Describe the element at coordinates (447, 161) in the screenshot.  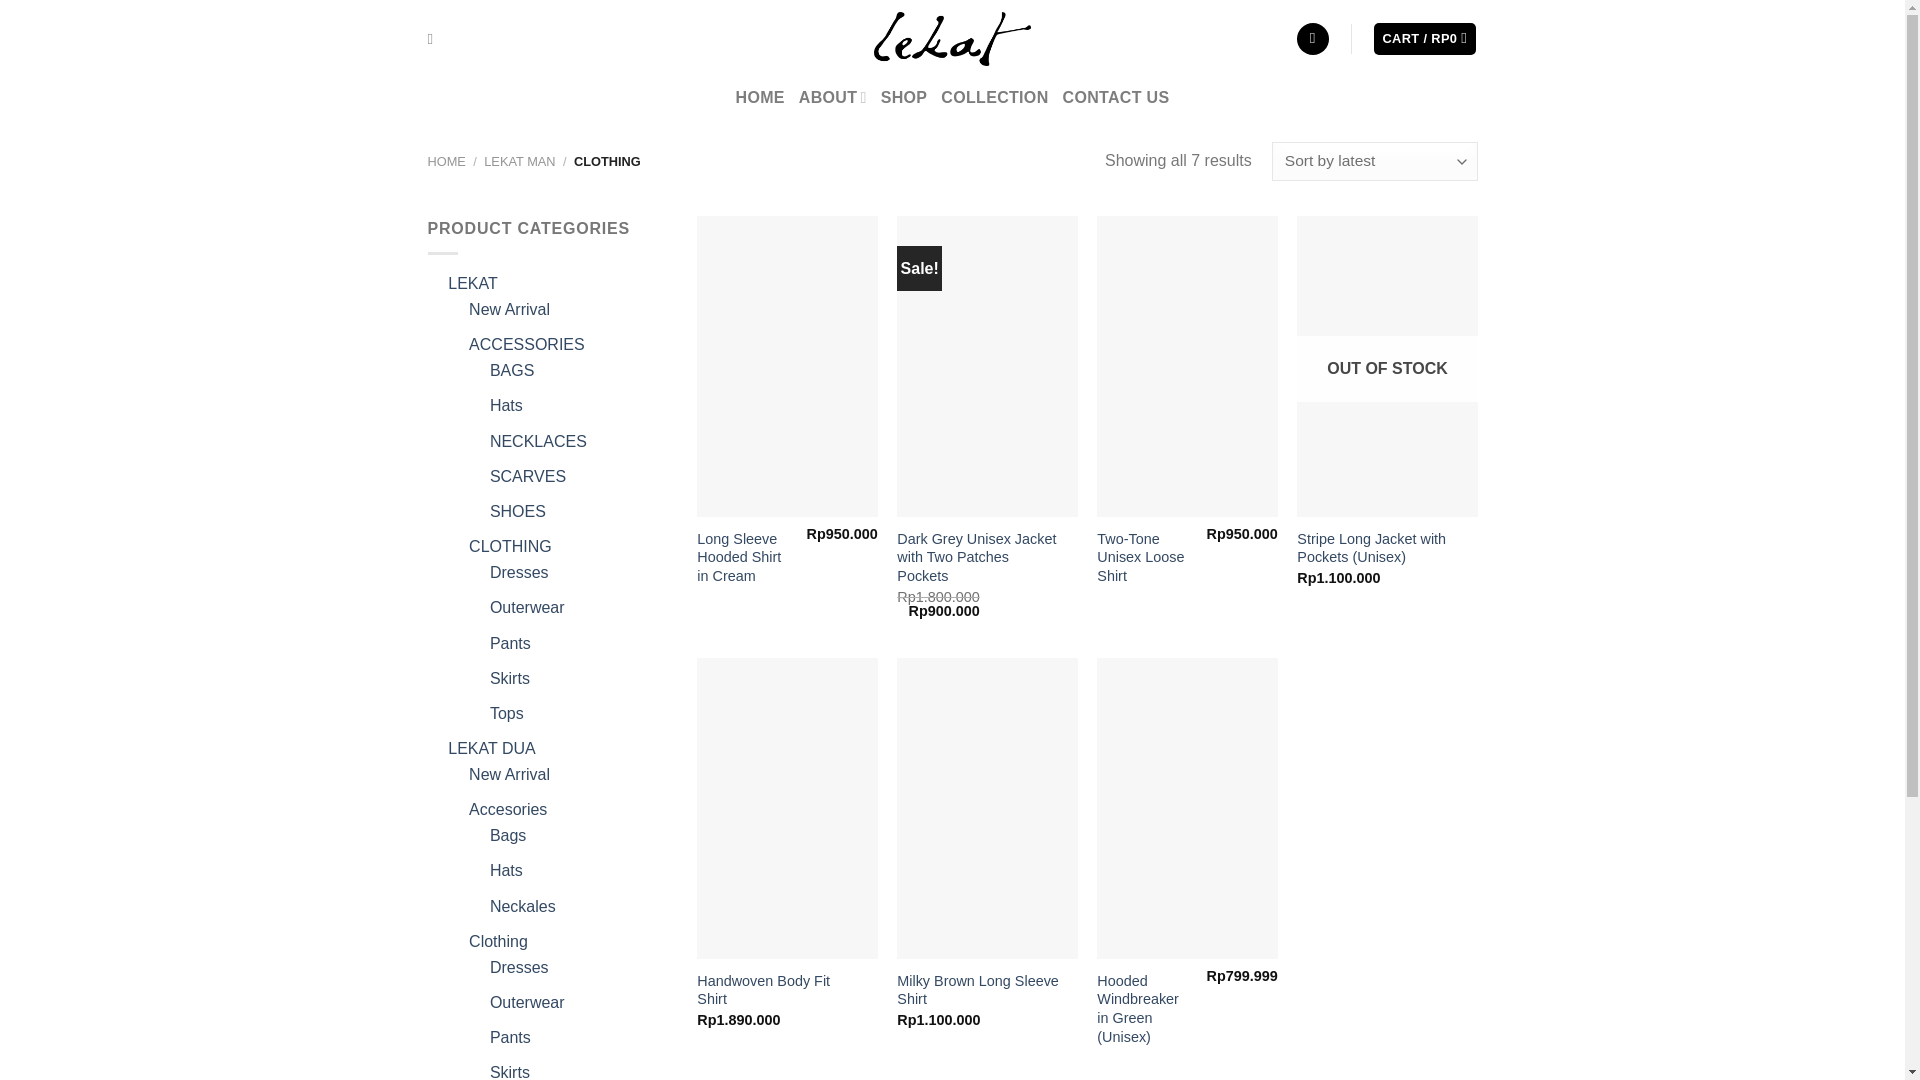
I see `HOME` at that location.